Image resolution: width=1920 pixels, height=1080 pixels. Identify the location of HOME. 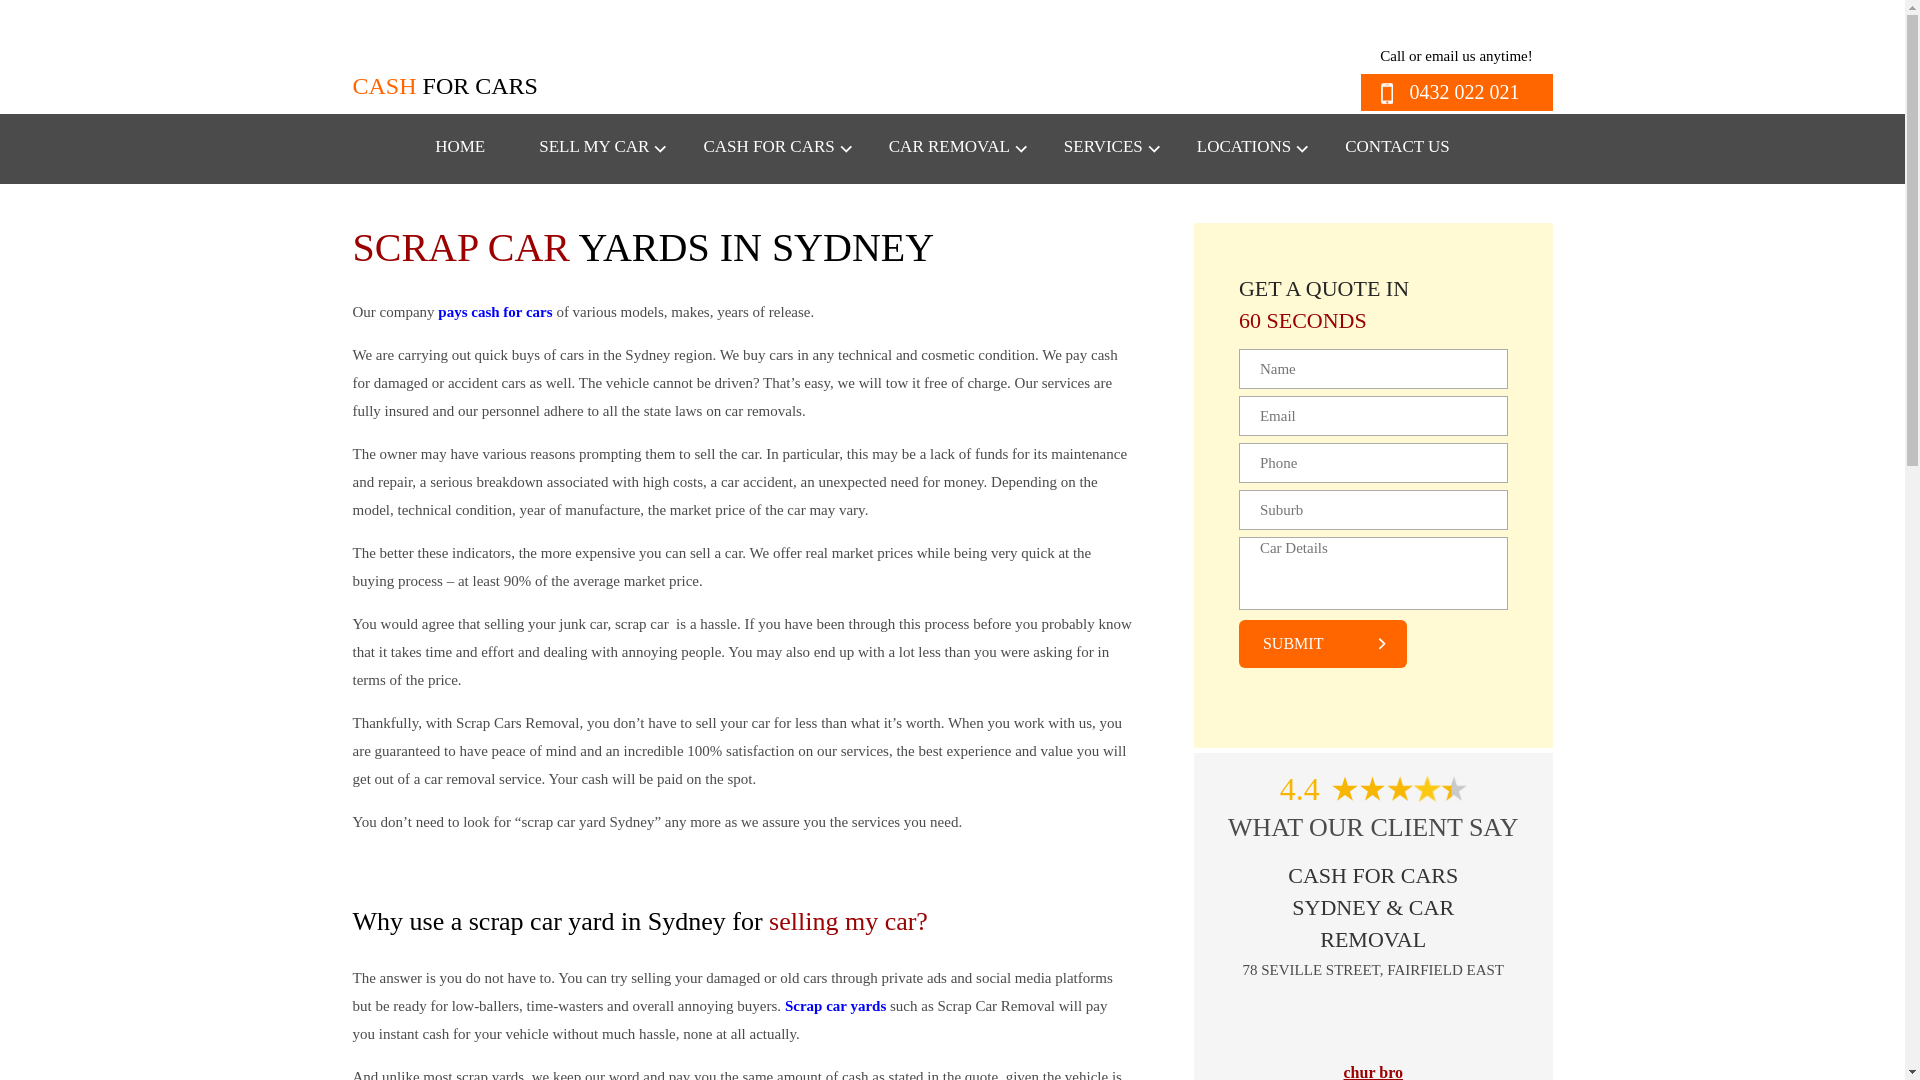
(460, 147).